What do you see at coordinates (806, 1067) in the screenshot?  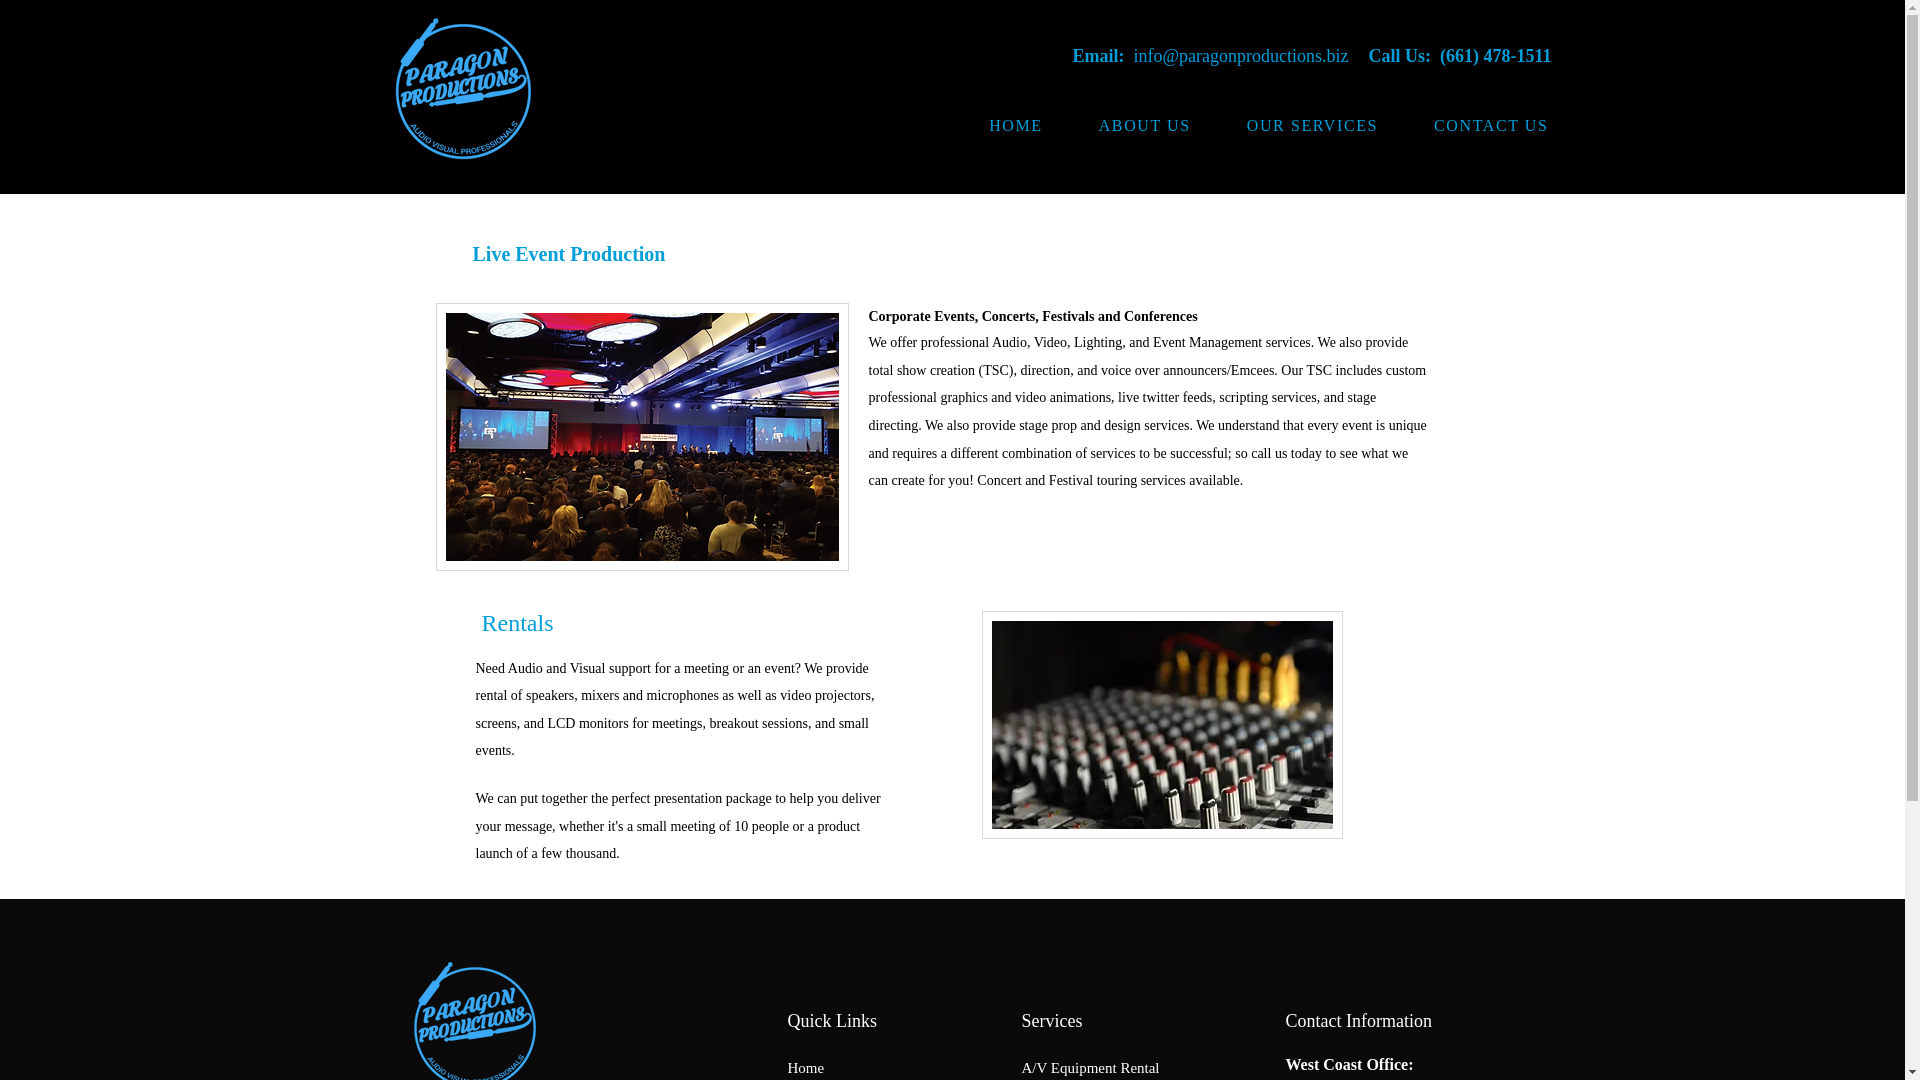 I see `Home` at bounding box center [806, 1067].